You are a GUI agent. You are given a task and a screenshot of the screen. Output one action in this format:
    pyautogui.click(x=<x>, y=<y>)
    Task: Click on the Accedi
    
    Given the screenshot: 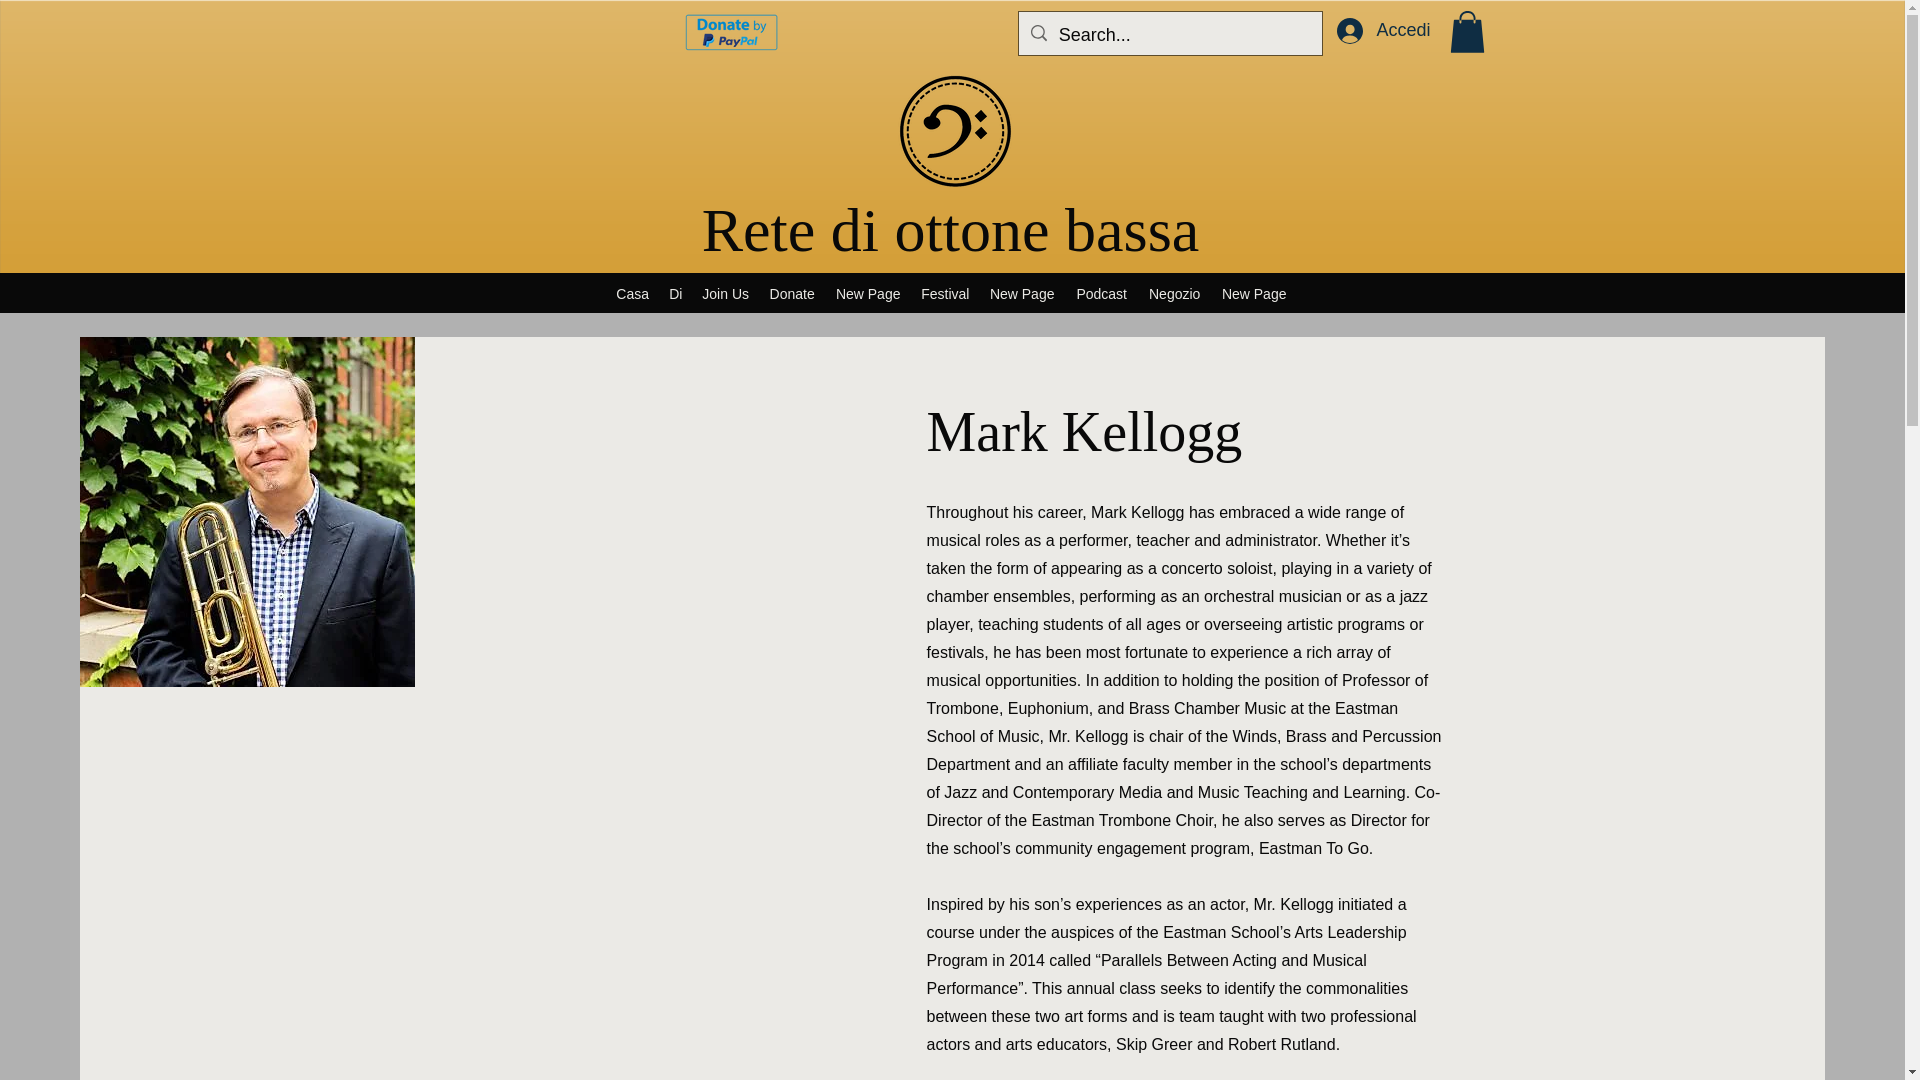 What is the action you would take?
    pyautogui.click(x=1382, y=30)
    